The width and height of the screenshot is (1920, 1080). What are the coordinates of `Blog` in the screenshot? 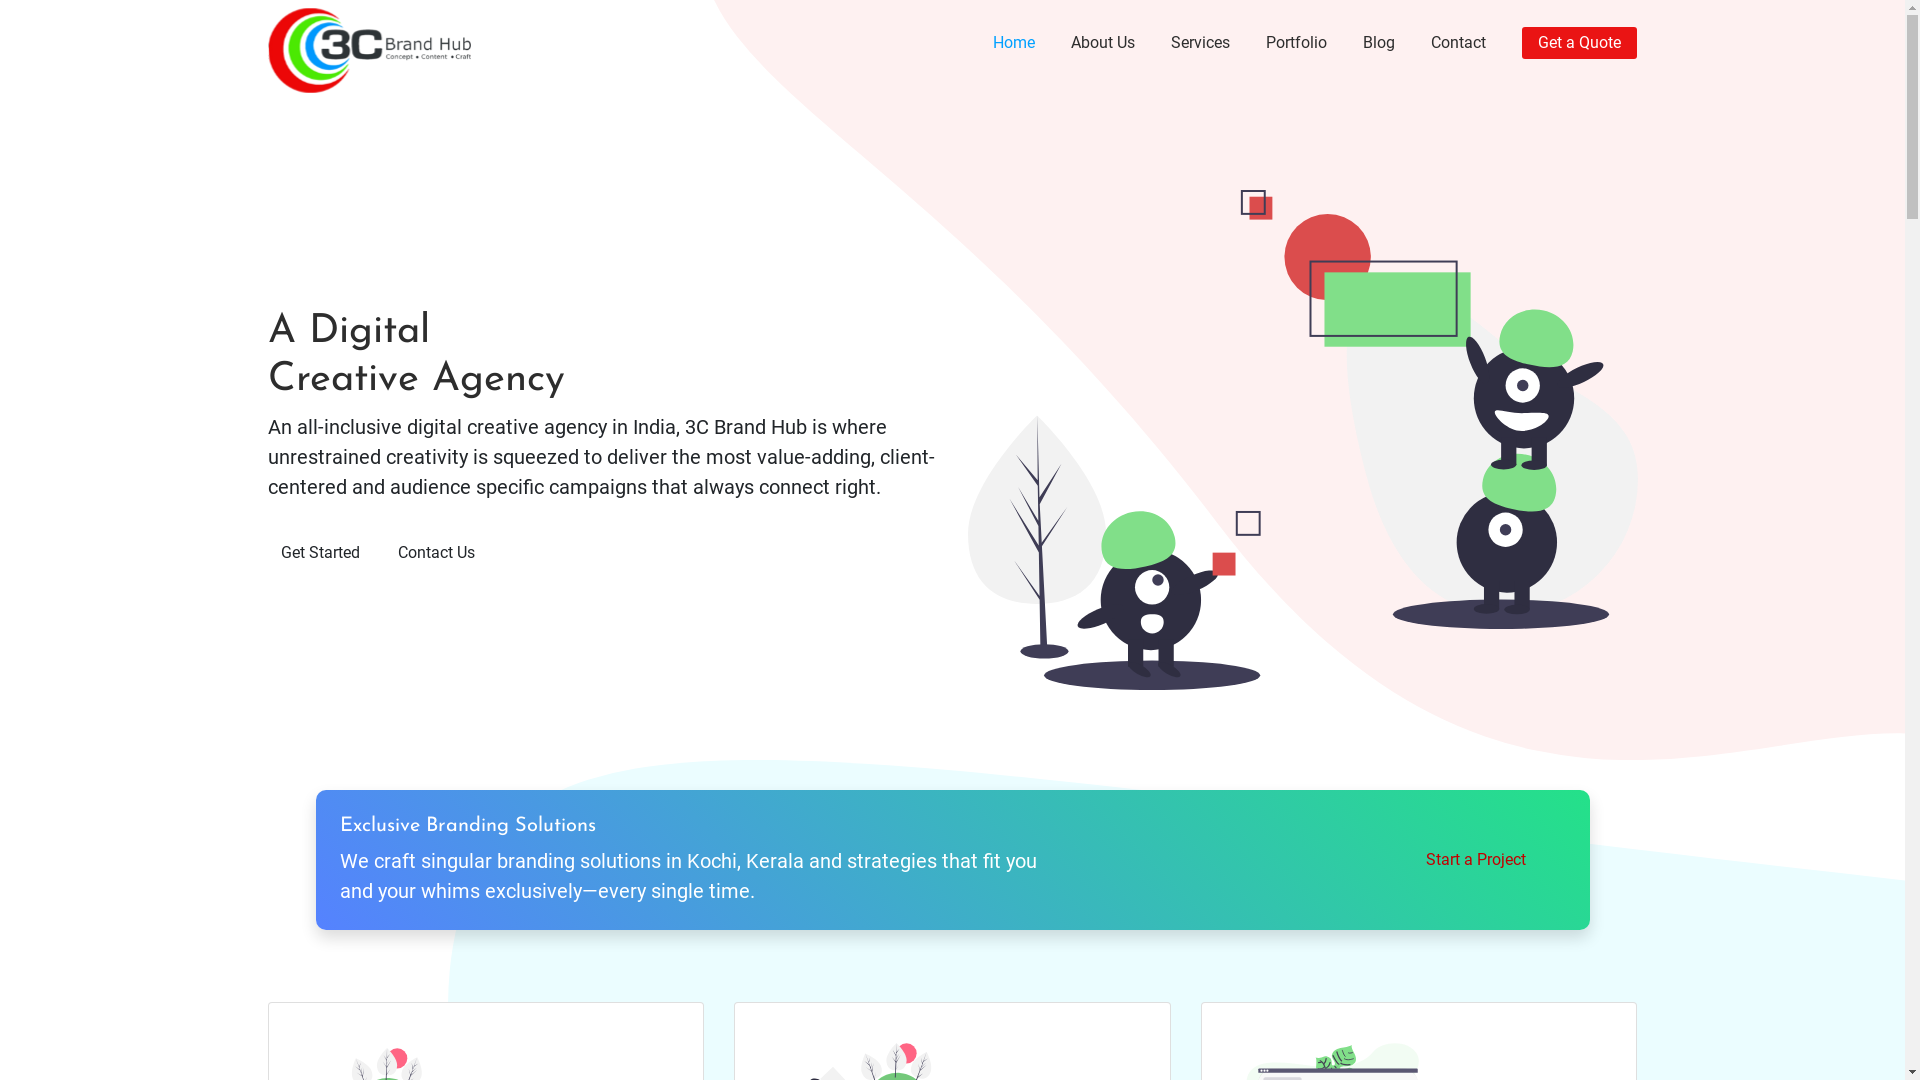 It's located at (1379, 43).